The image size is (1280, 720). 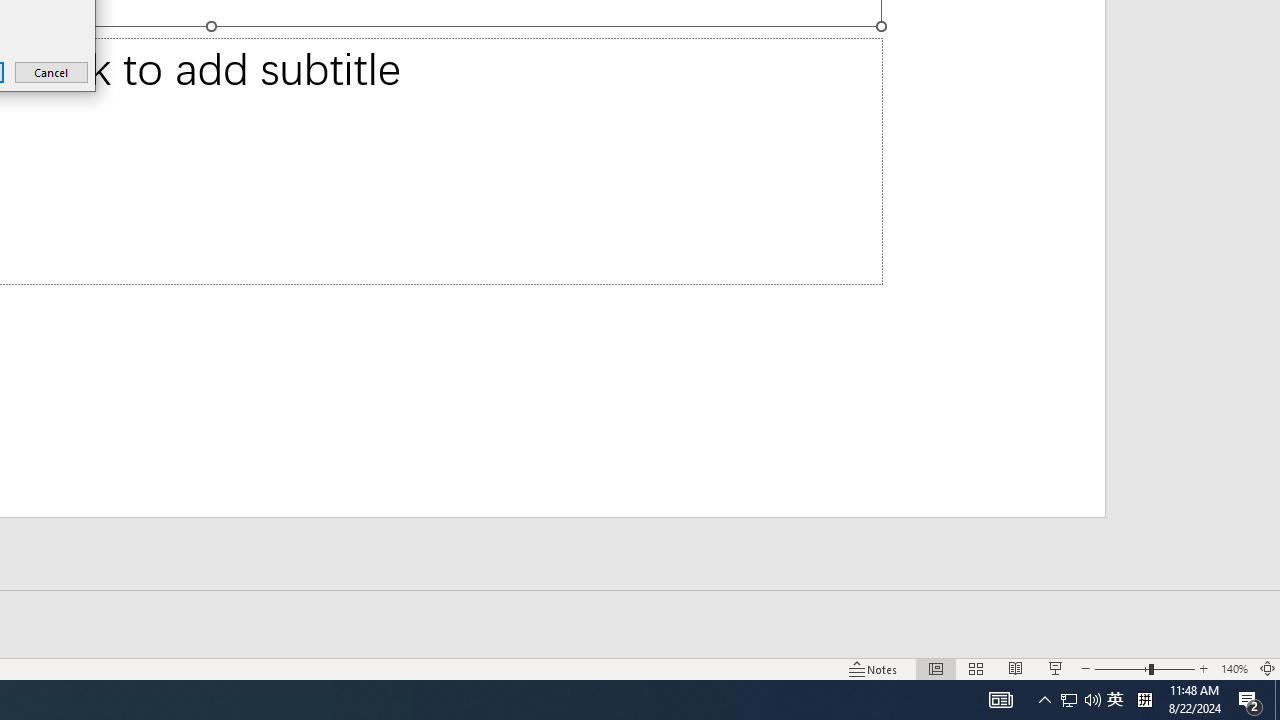 I want to click on Zoom 140%, so click(x=1234, y=668).